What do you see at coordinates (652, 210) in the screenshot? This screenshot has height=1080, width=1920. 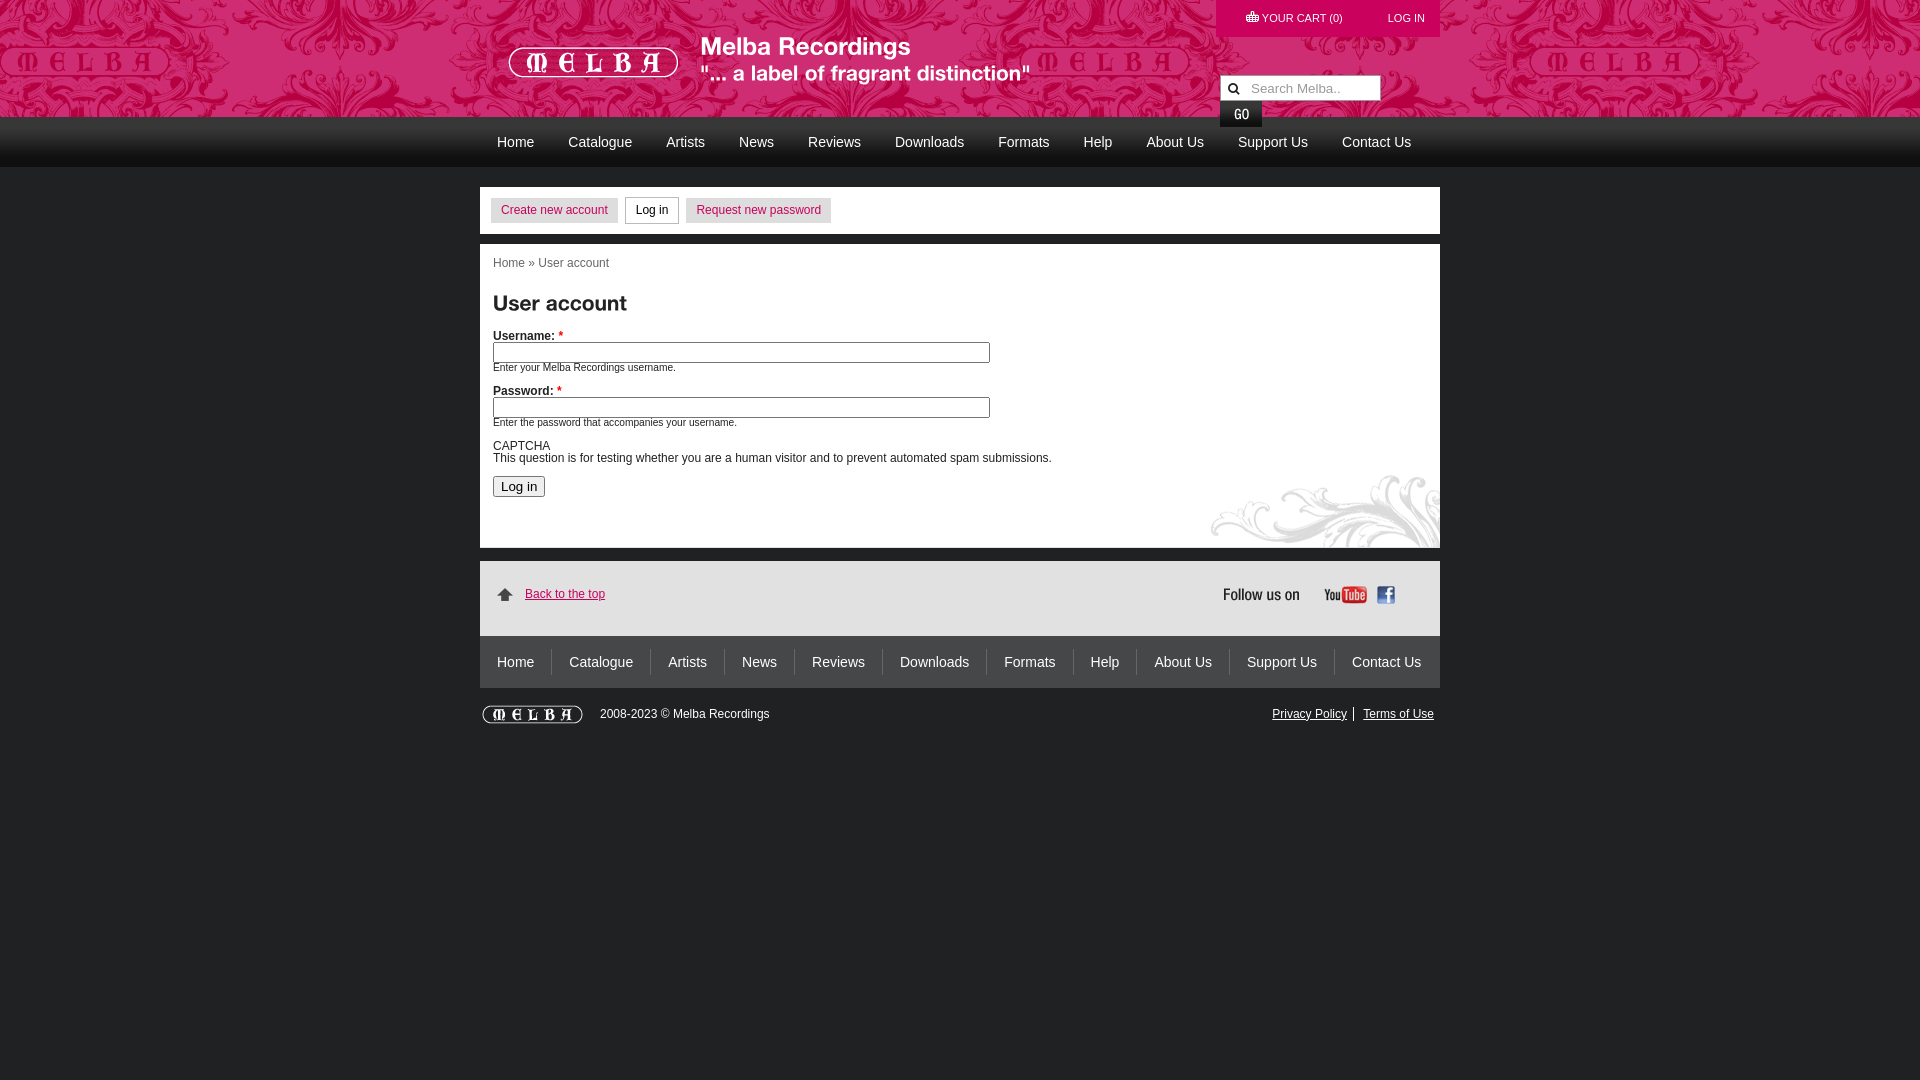 I see `Log in` at bounding box center [652, 210].